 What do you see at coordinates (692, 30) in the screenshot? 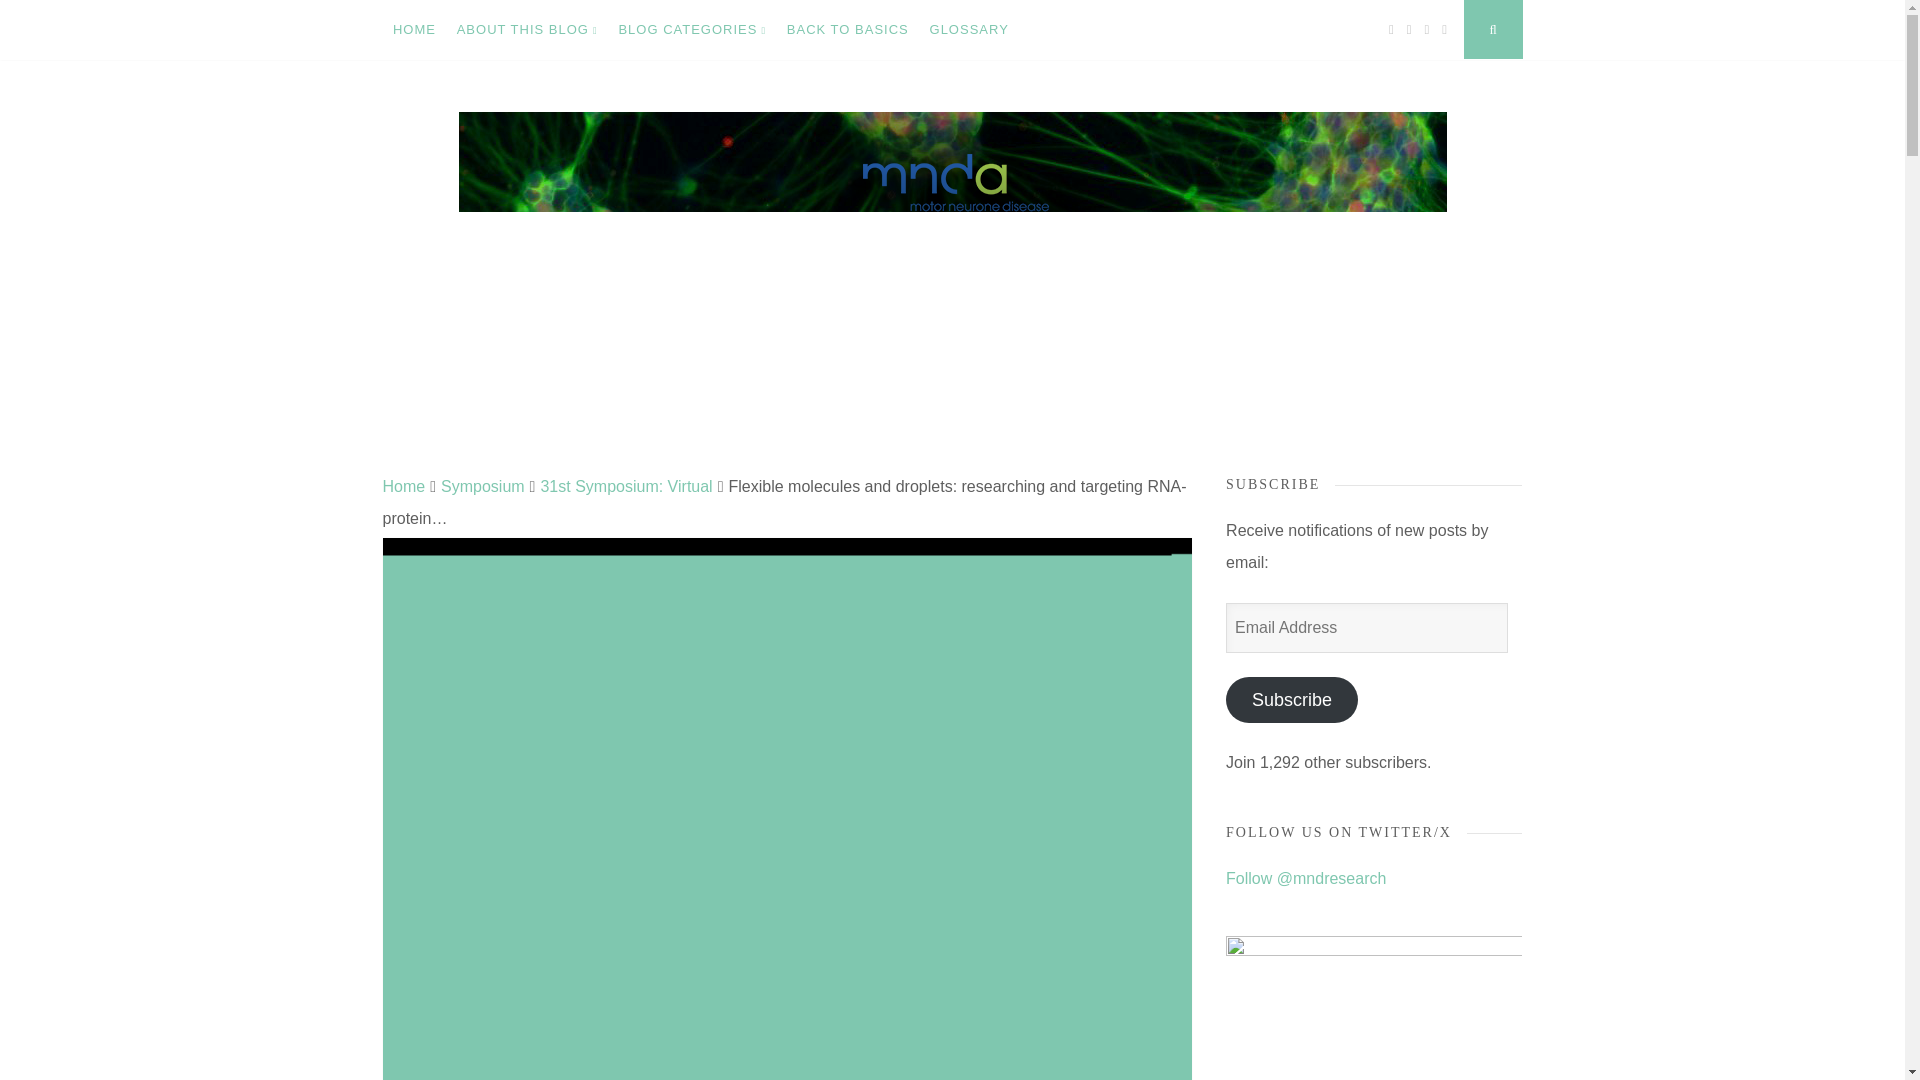
I see `BLOG CATEGORIES` at bounding box center [692, 30].